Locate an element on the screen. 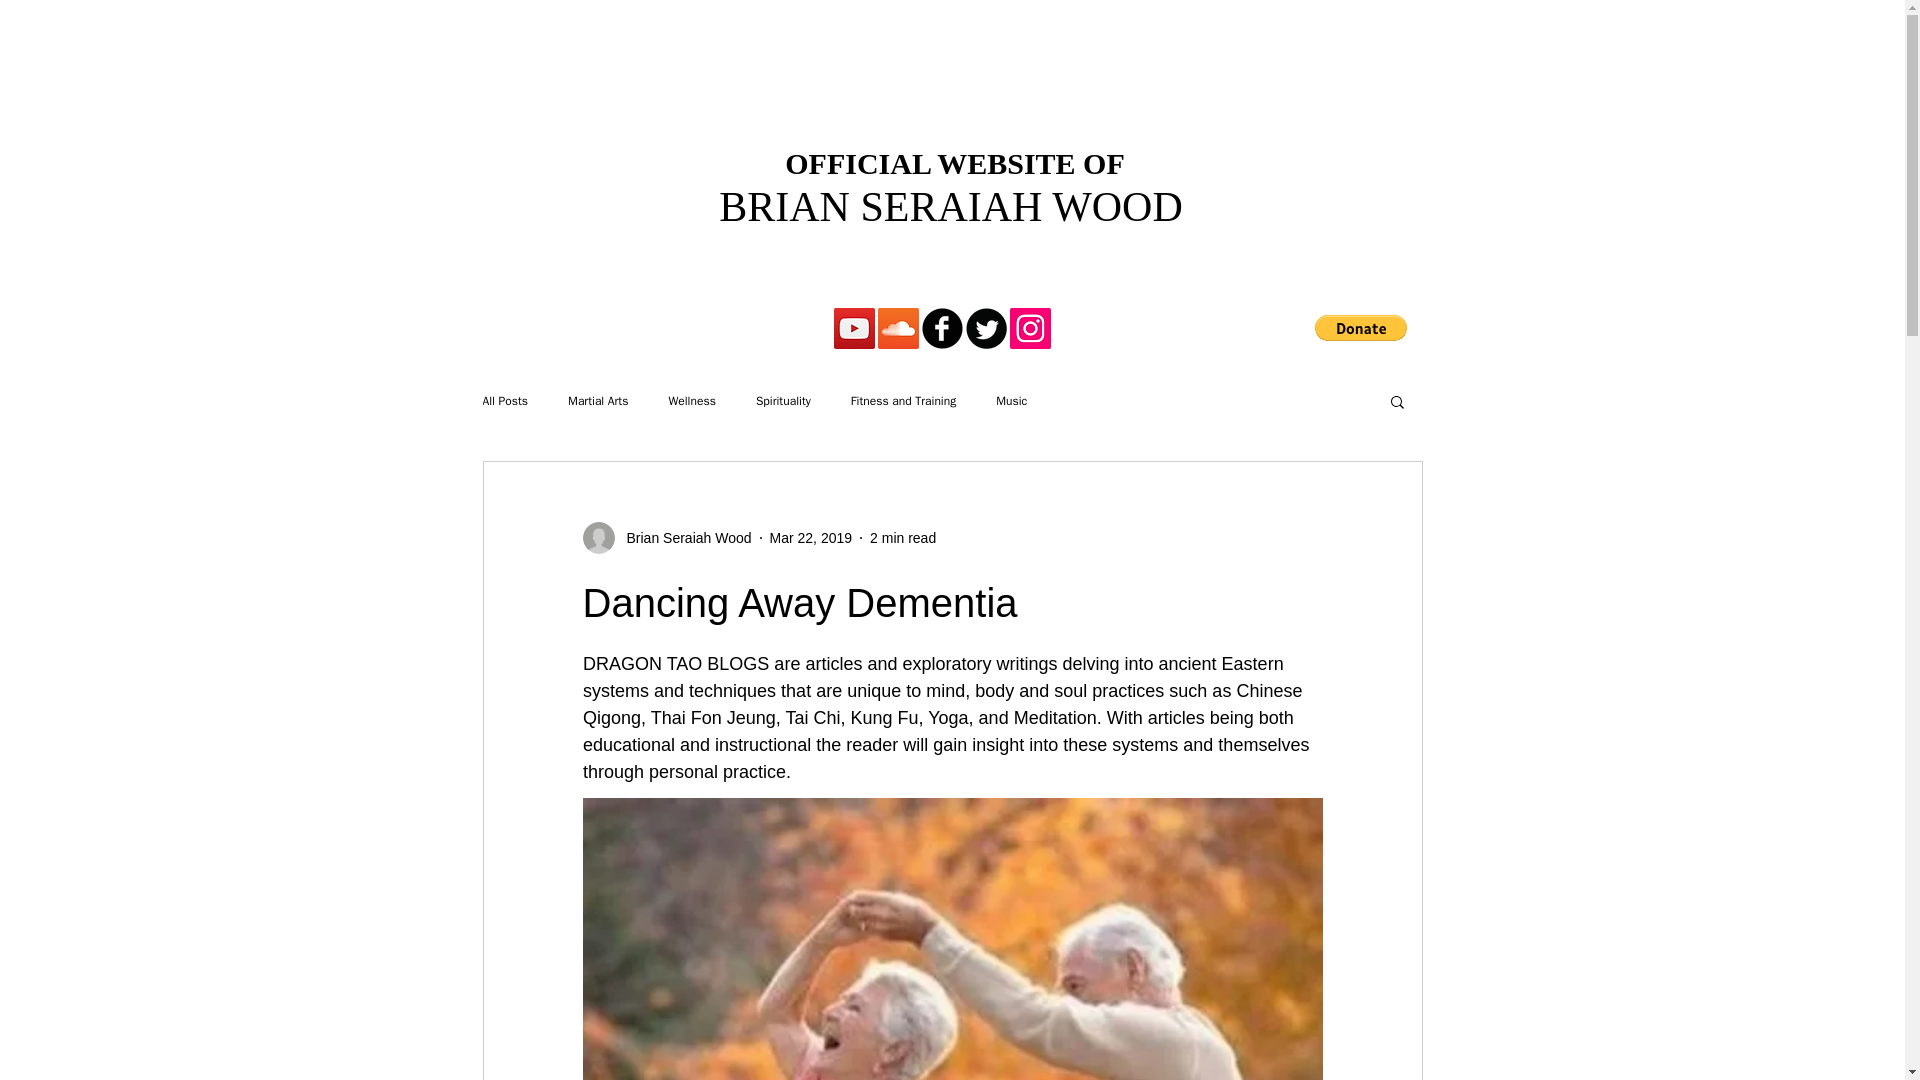  Martial Arts is located at coordinates (598, 400).